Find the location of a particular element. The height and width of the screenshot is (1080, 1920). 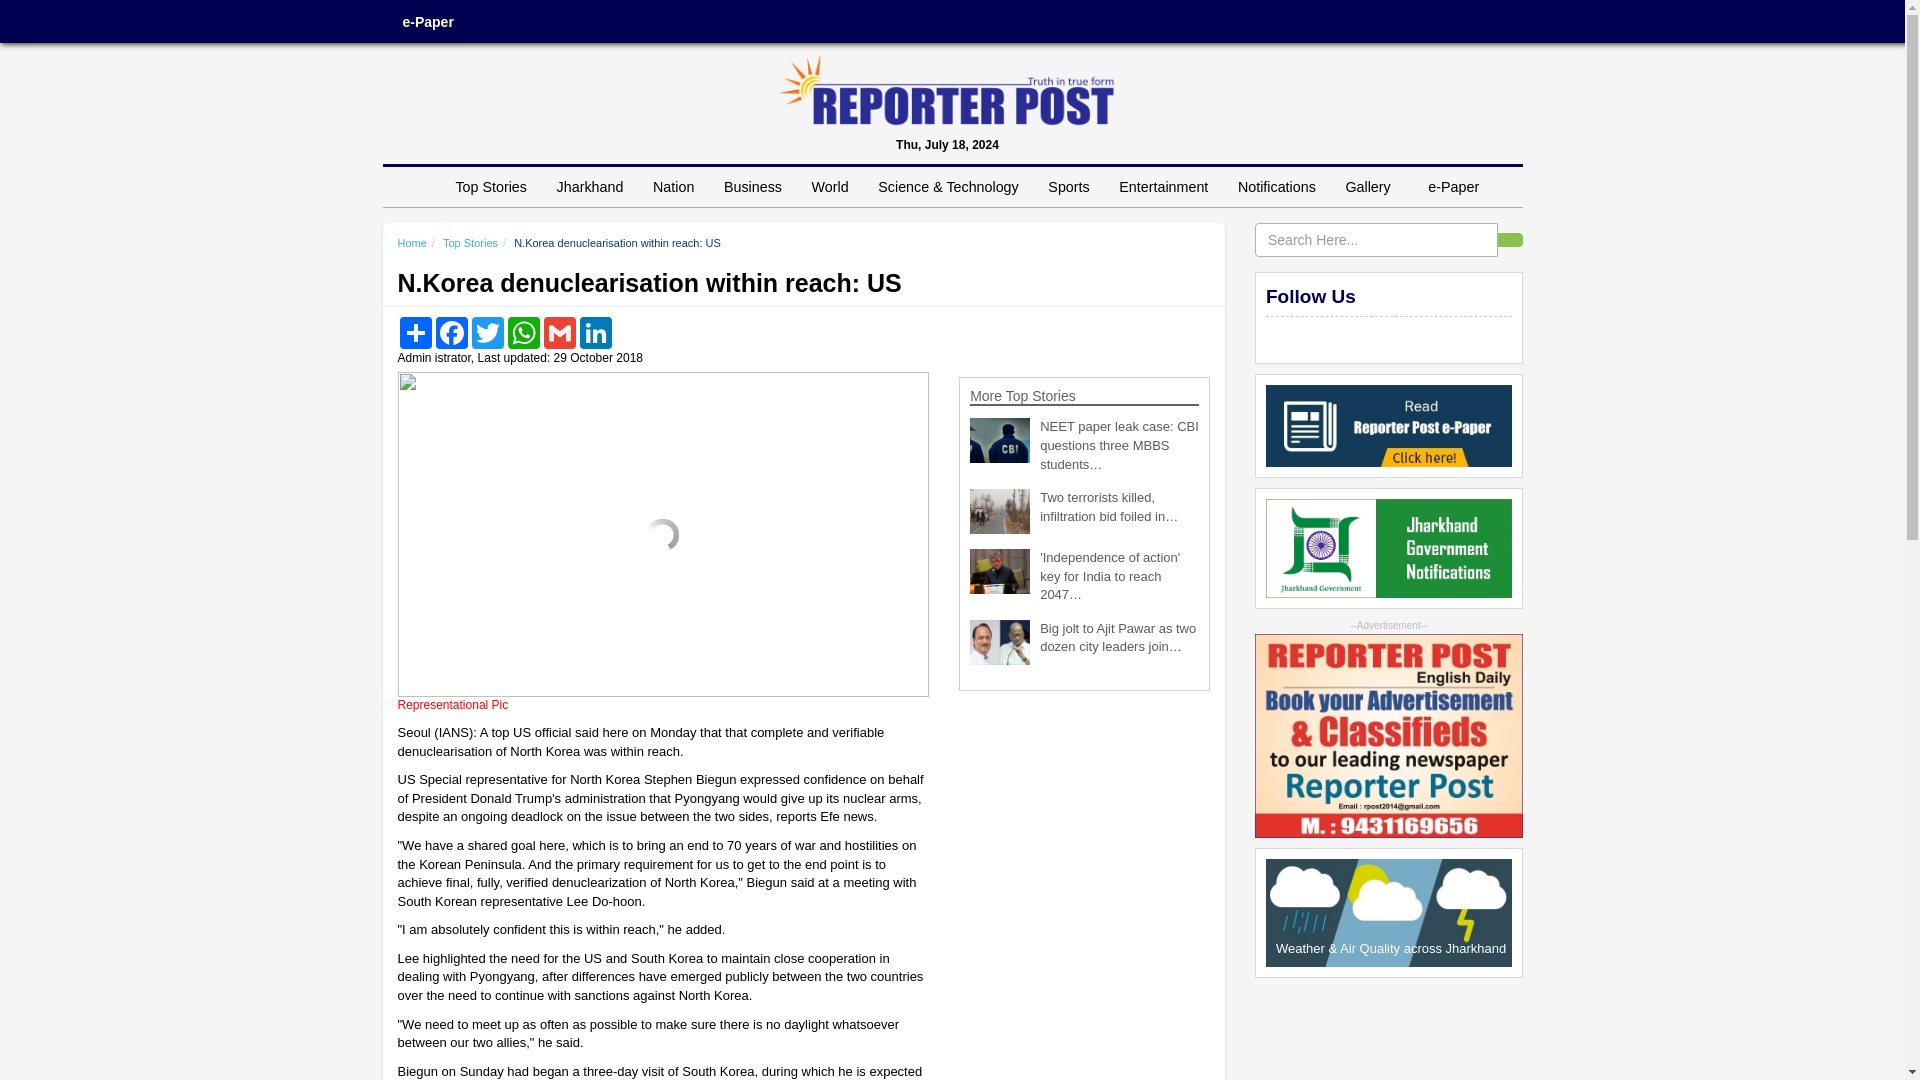

Business is located at coordinates (752, 187).